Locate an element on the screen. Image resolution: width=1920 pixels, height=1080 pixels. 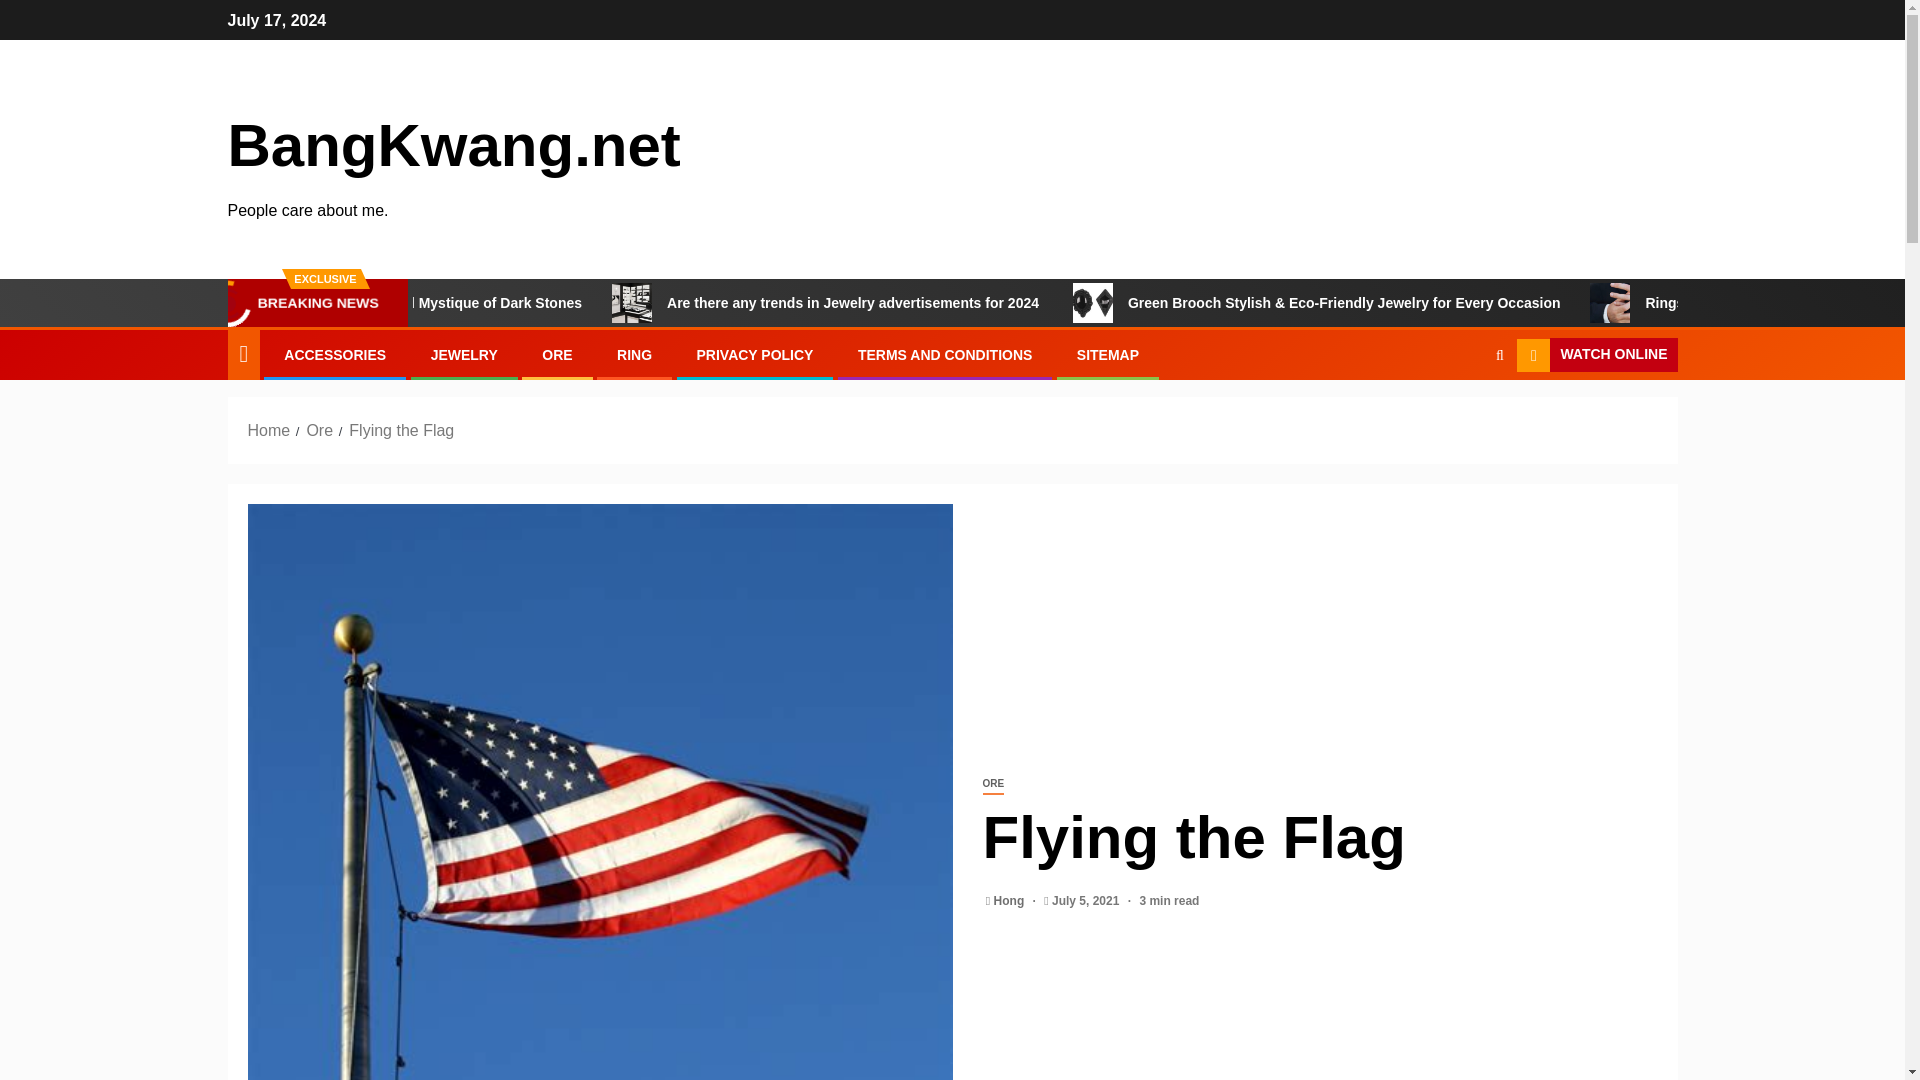
Hong is located at coordinates (1010, 901).